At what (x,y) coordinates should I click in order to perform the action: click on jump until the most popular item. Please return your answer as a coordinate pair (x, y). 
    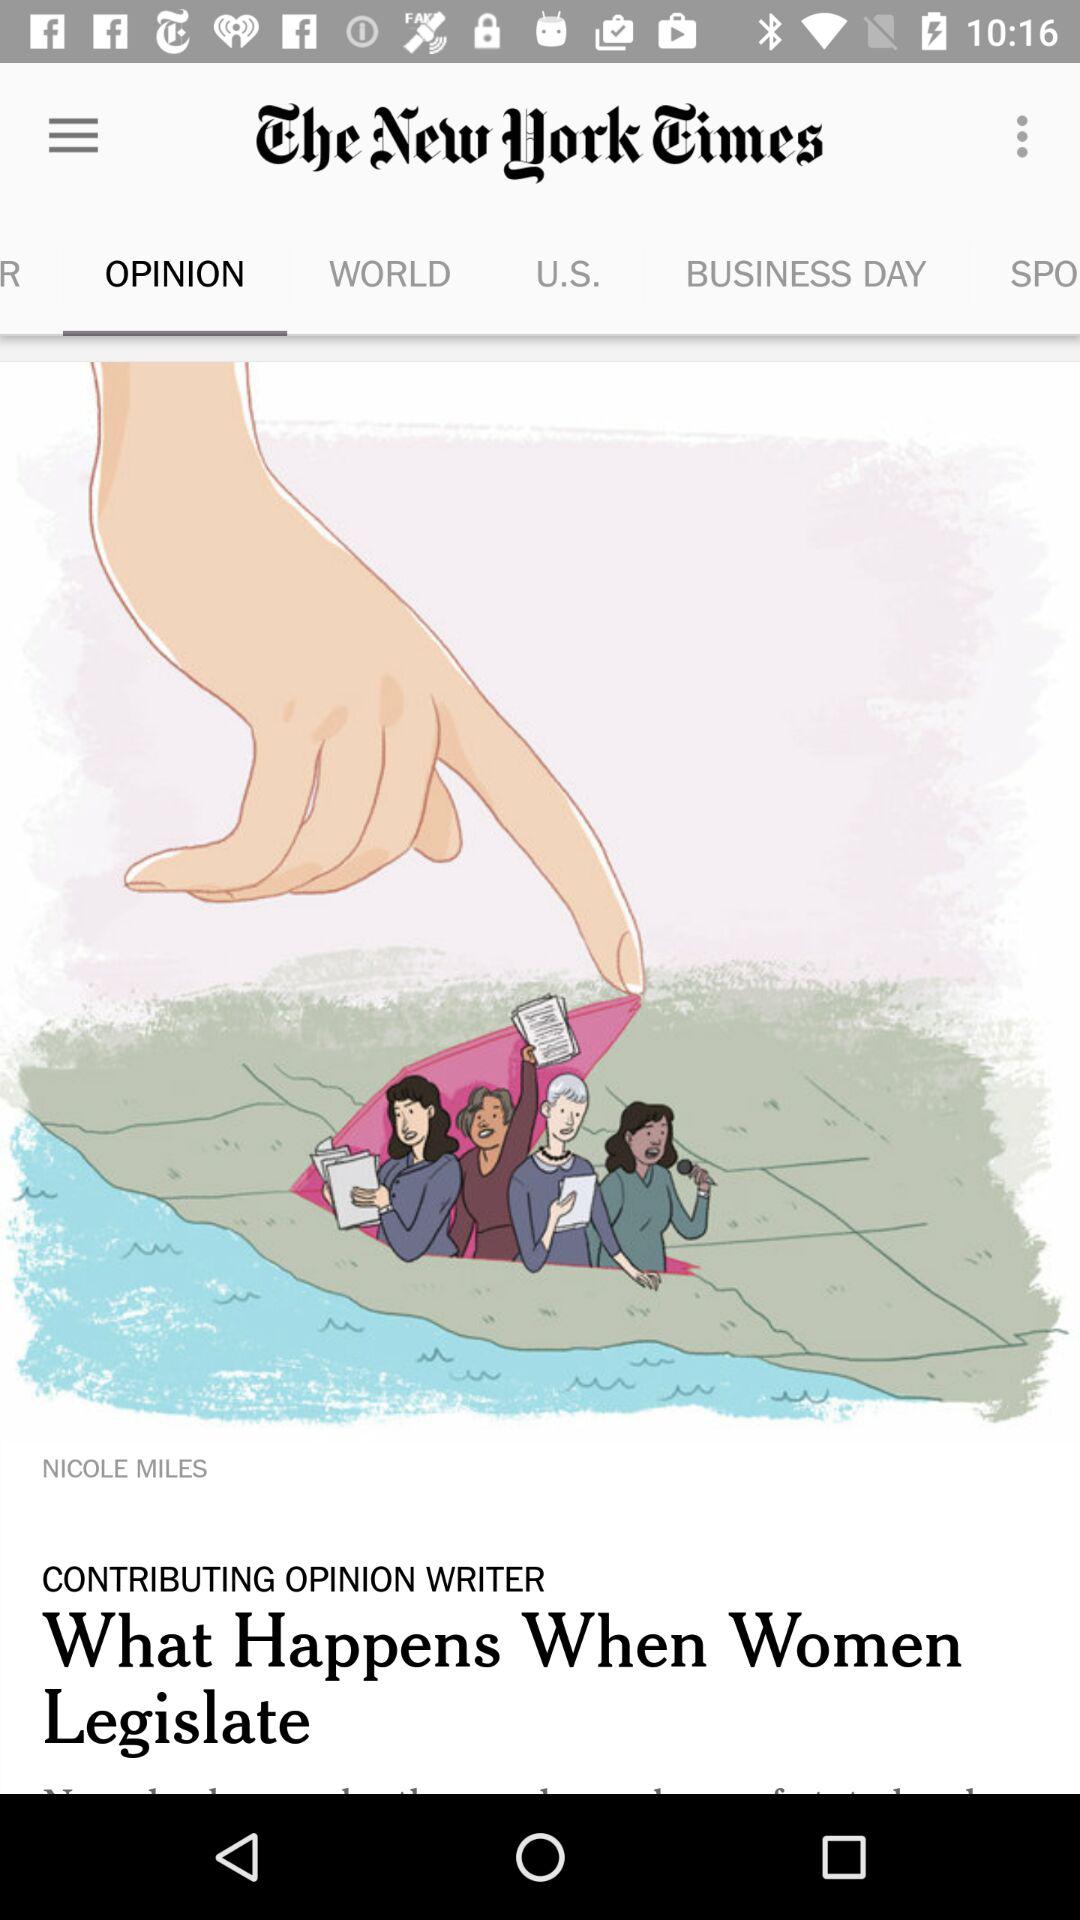
    Looking at the image, I should click on (32, 272).